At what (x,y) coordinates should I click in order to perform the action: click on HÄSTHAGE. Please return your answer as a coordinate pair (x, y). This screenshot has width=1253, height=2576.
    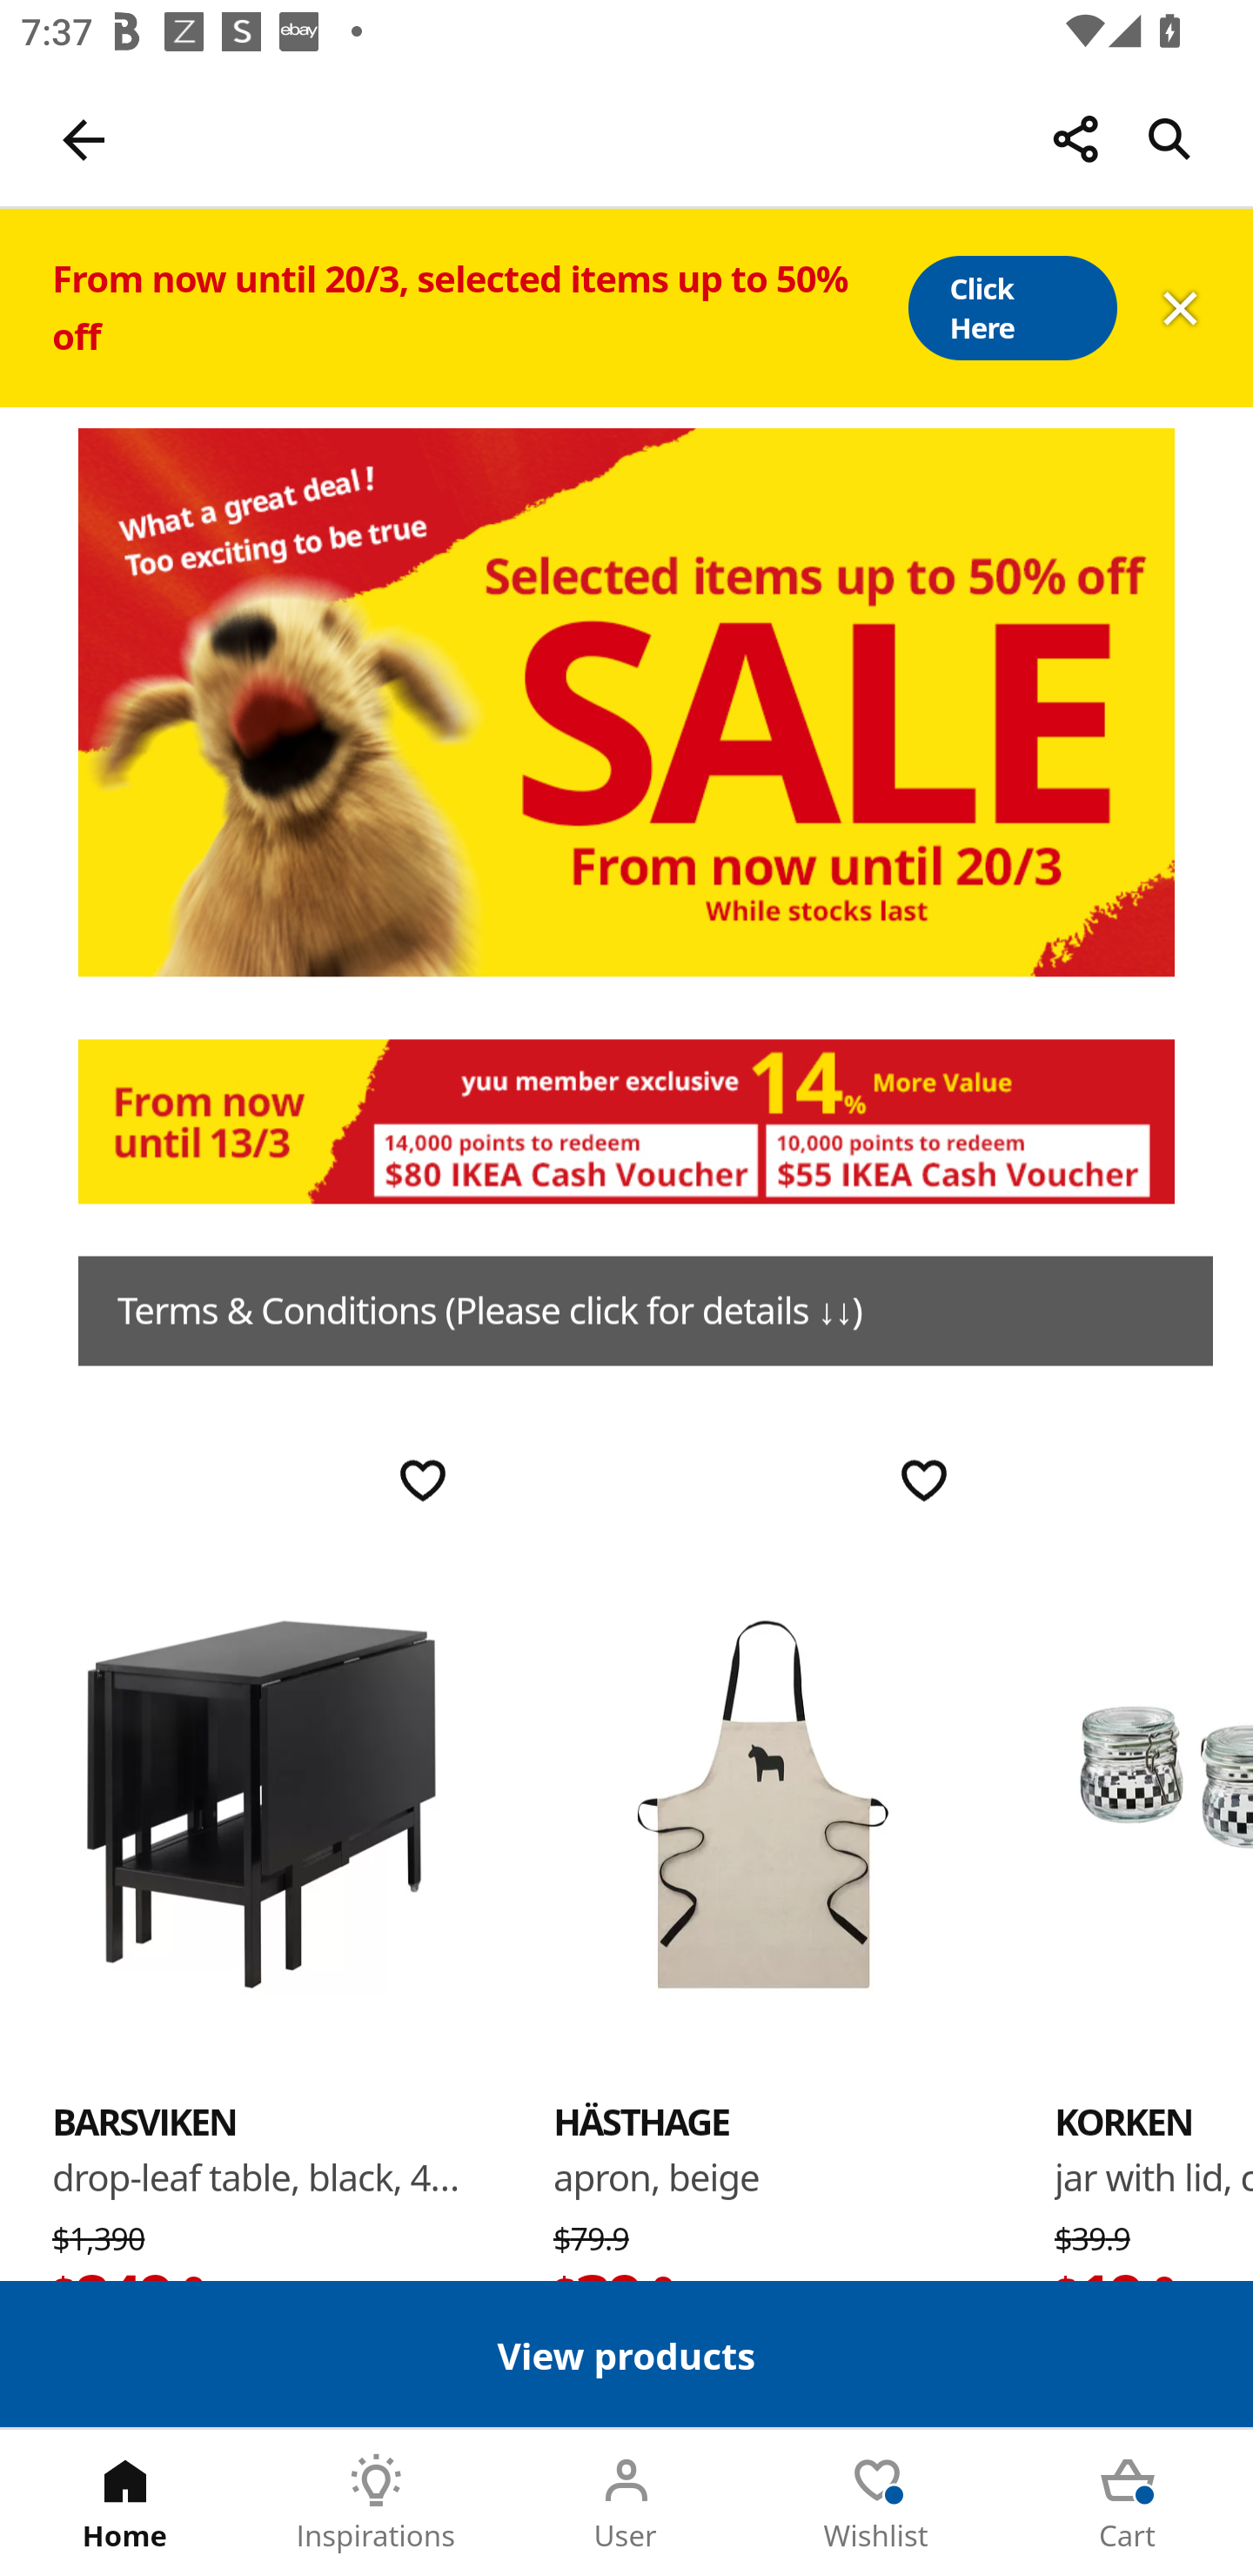
    Looking at the image, I should click on (762, 1801).